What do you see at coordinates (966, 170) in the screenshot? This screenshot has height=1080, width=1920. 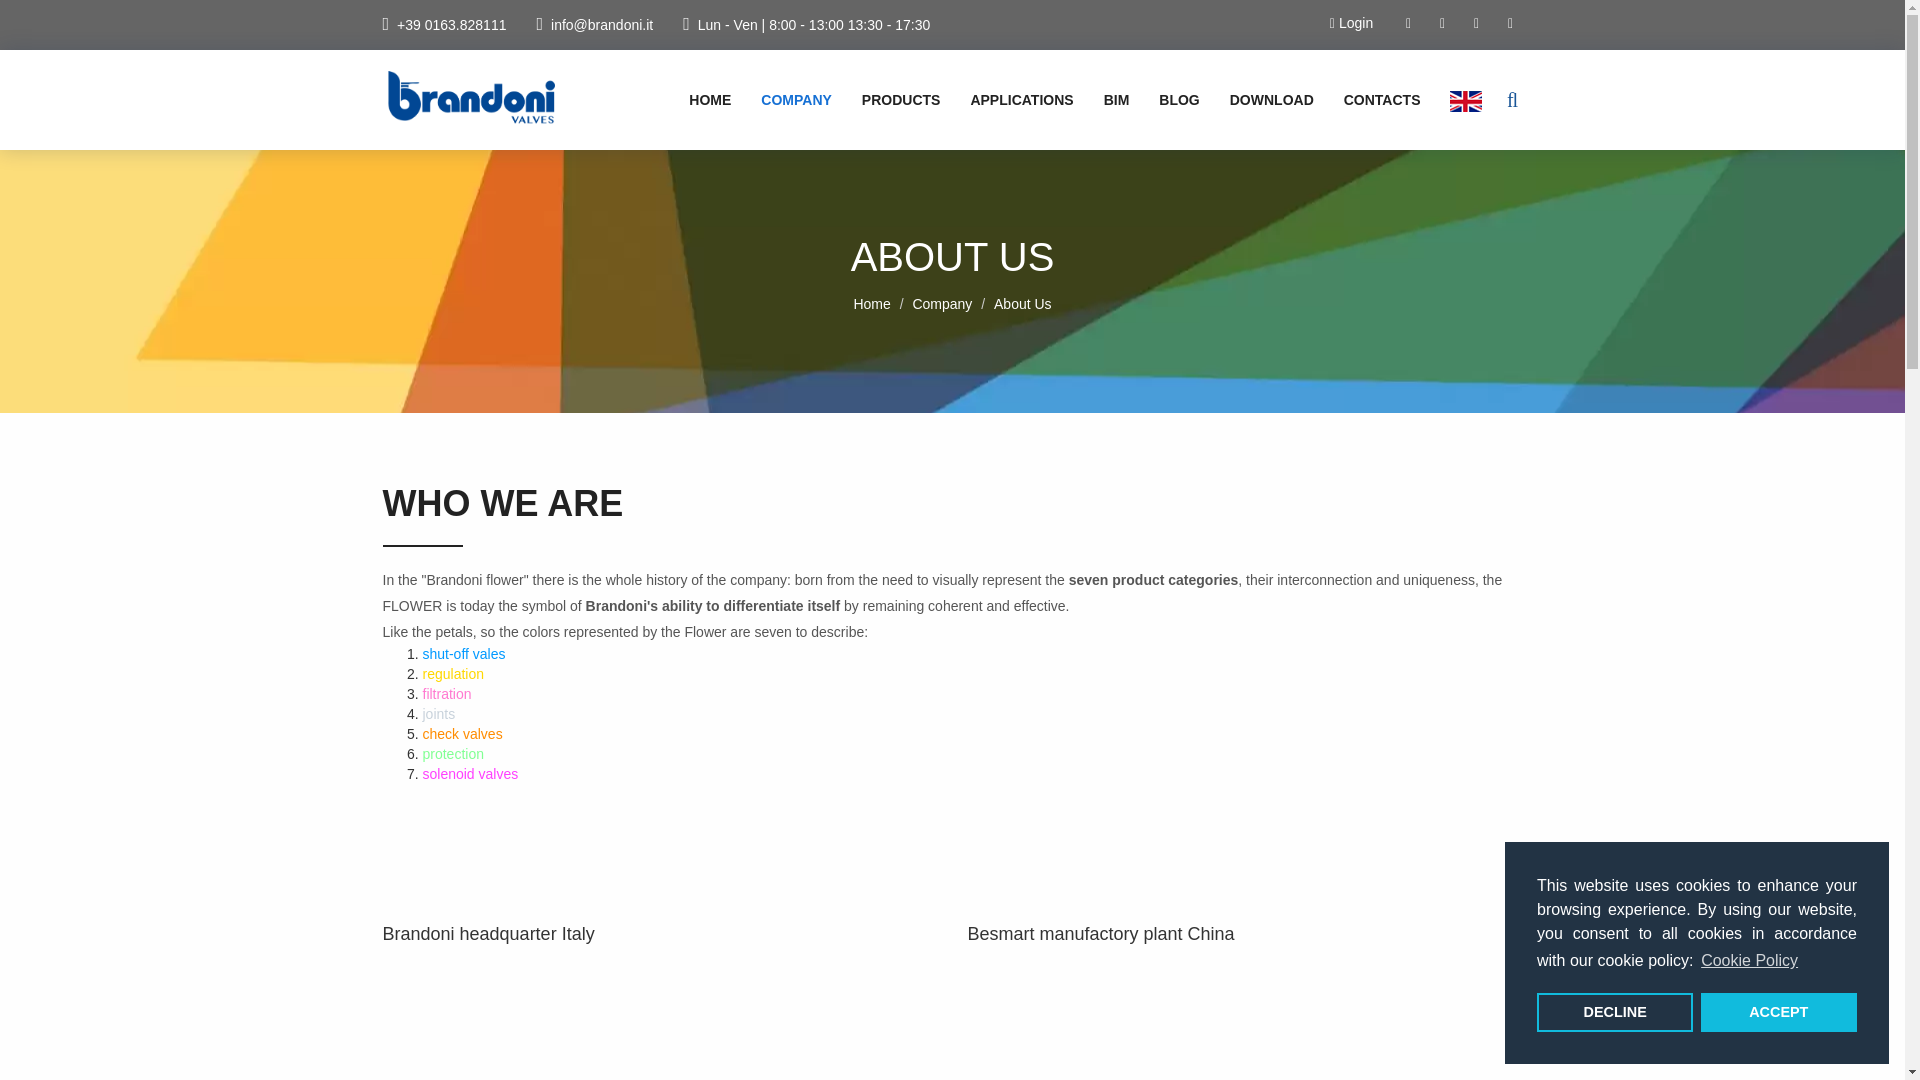 I see `Shut-off Valves` at bounding box center [966, 170].